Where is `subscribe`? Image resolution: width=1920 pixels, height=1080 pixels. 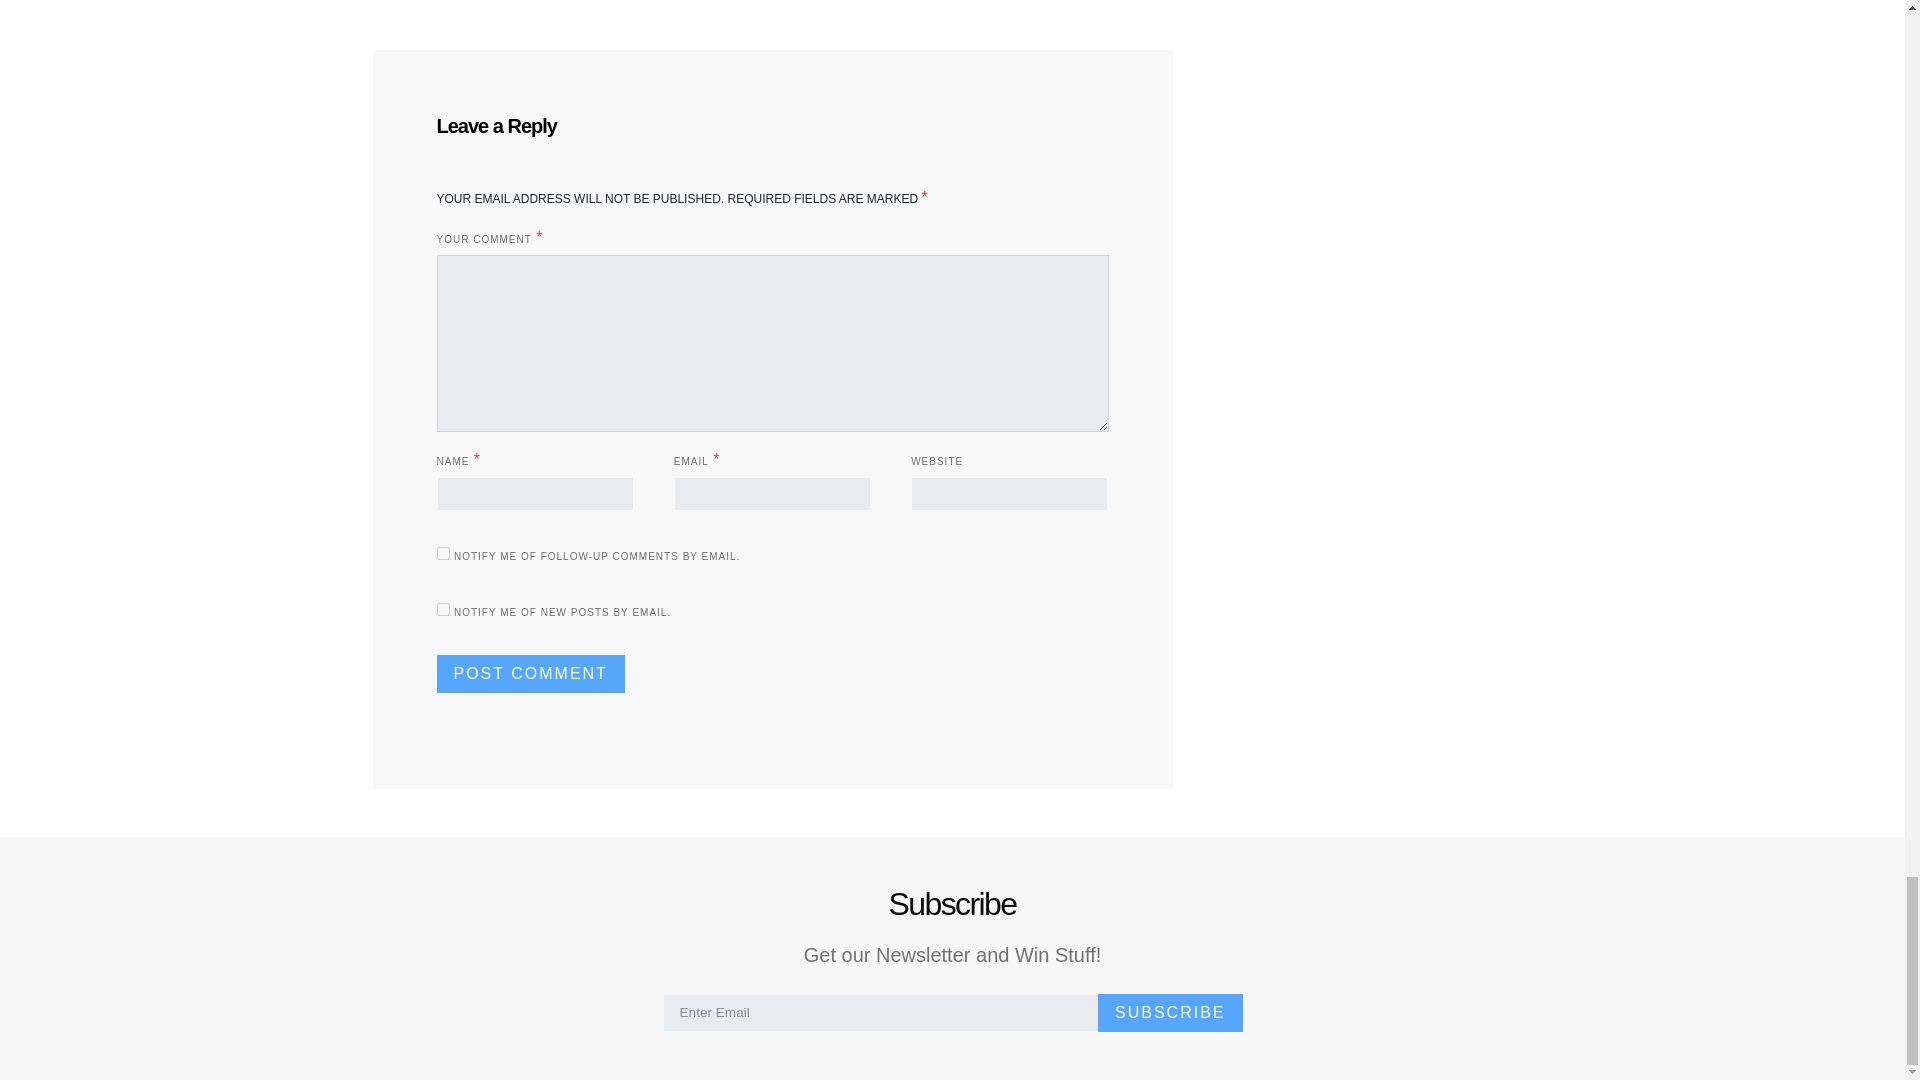
subscribe is located at coordinates (442, 608).